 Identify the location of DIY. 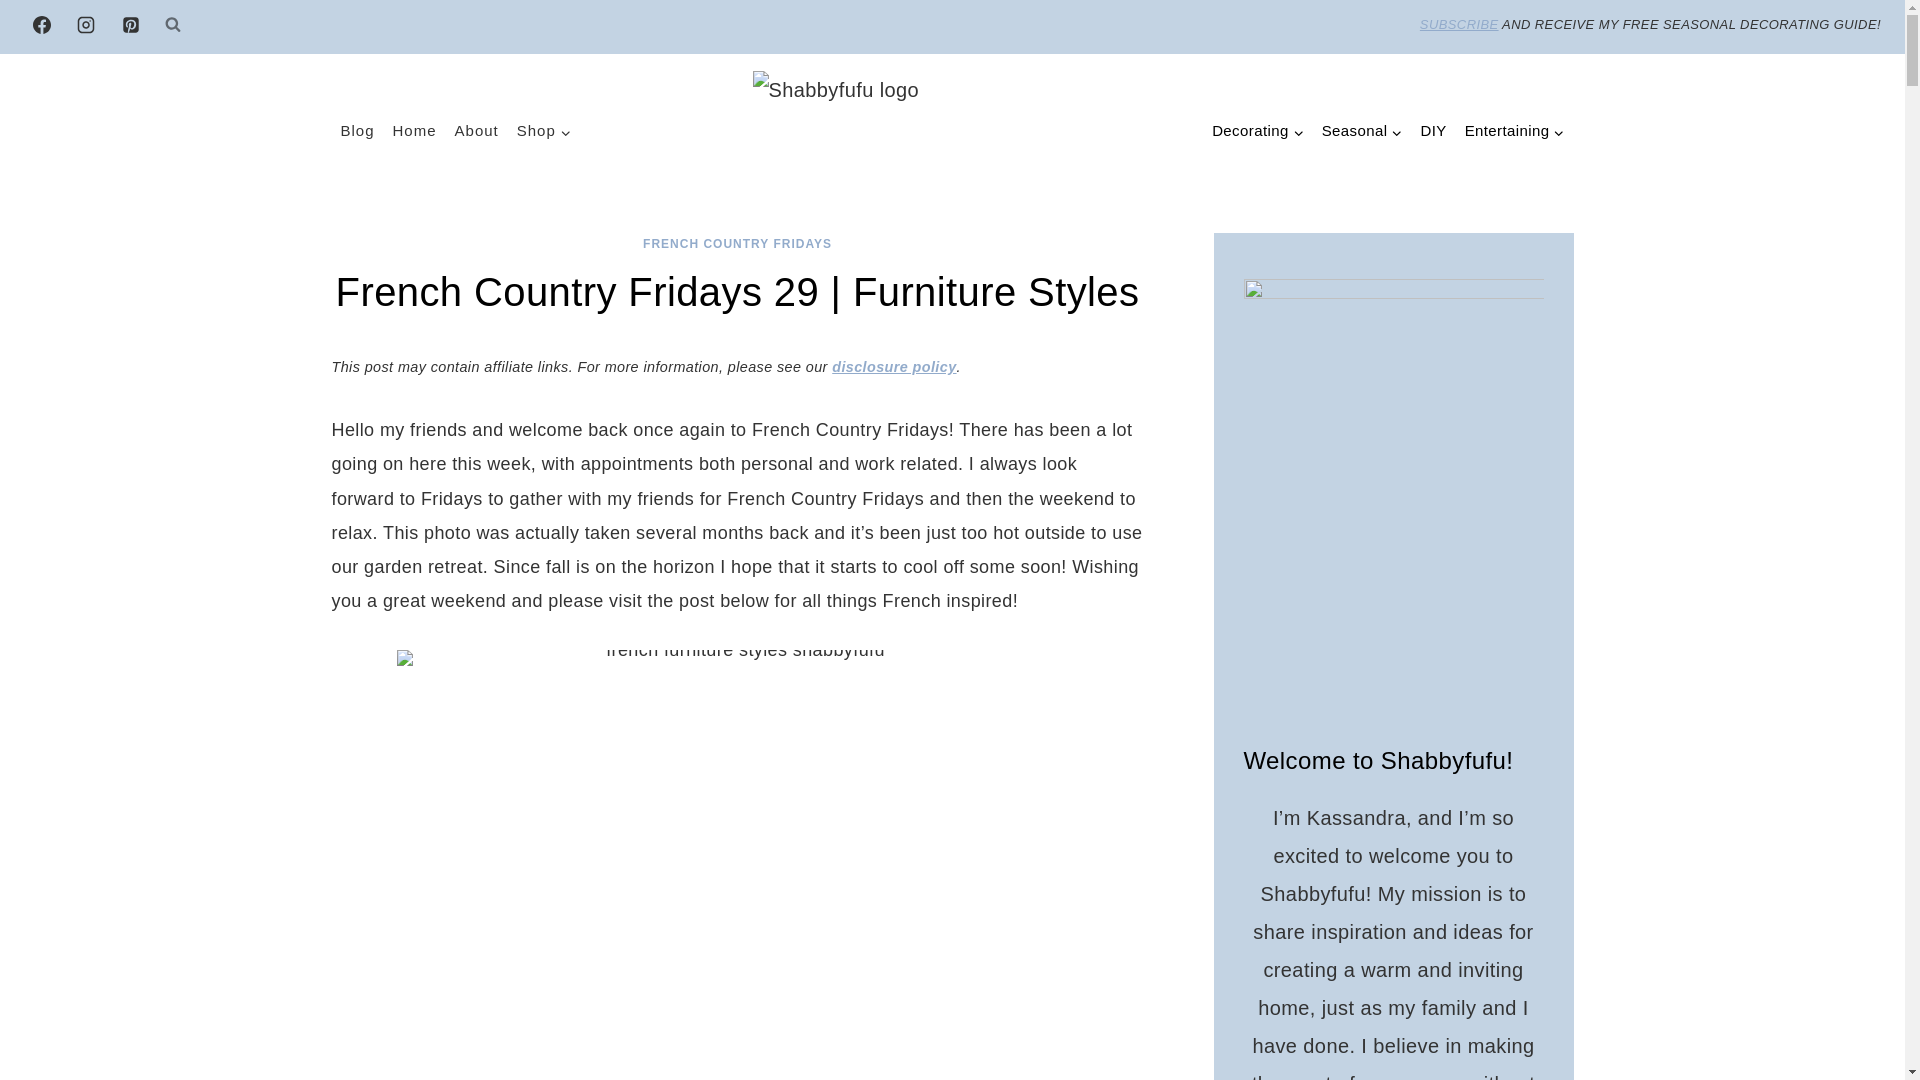
(1433, 132).